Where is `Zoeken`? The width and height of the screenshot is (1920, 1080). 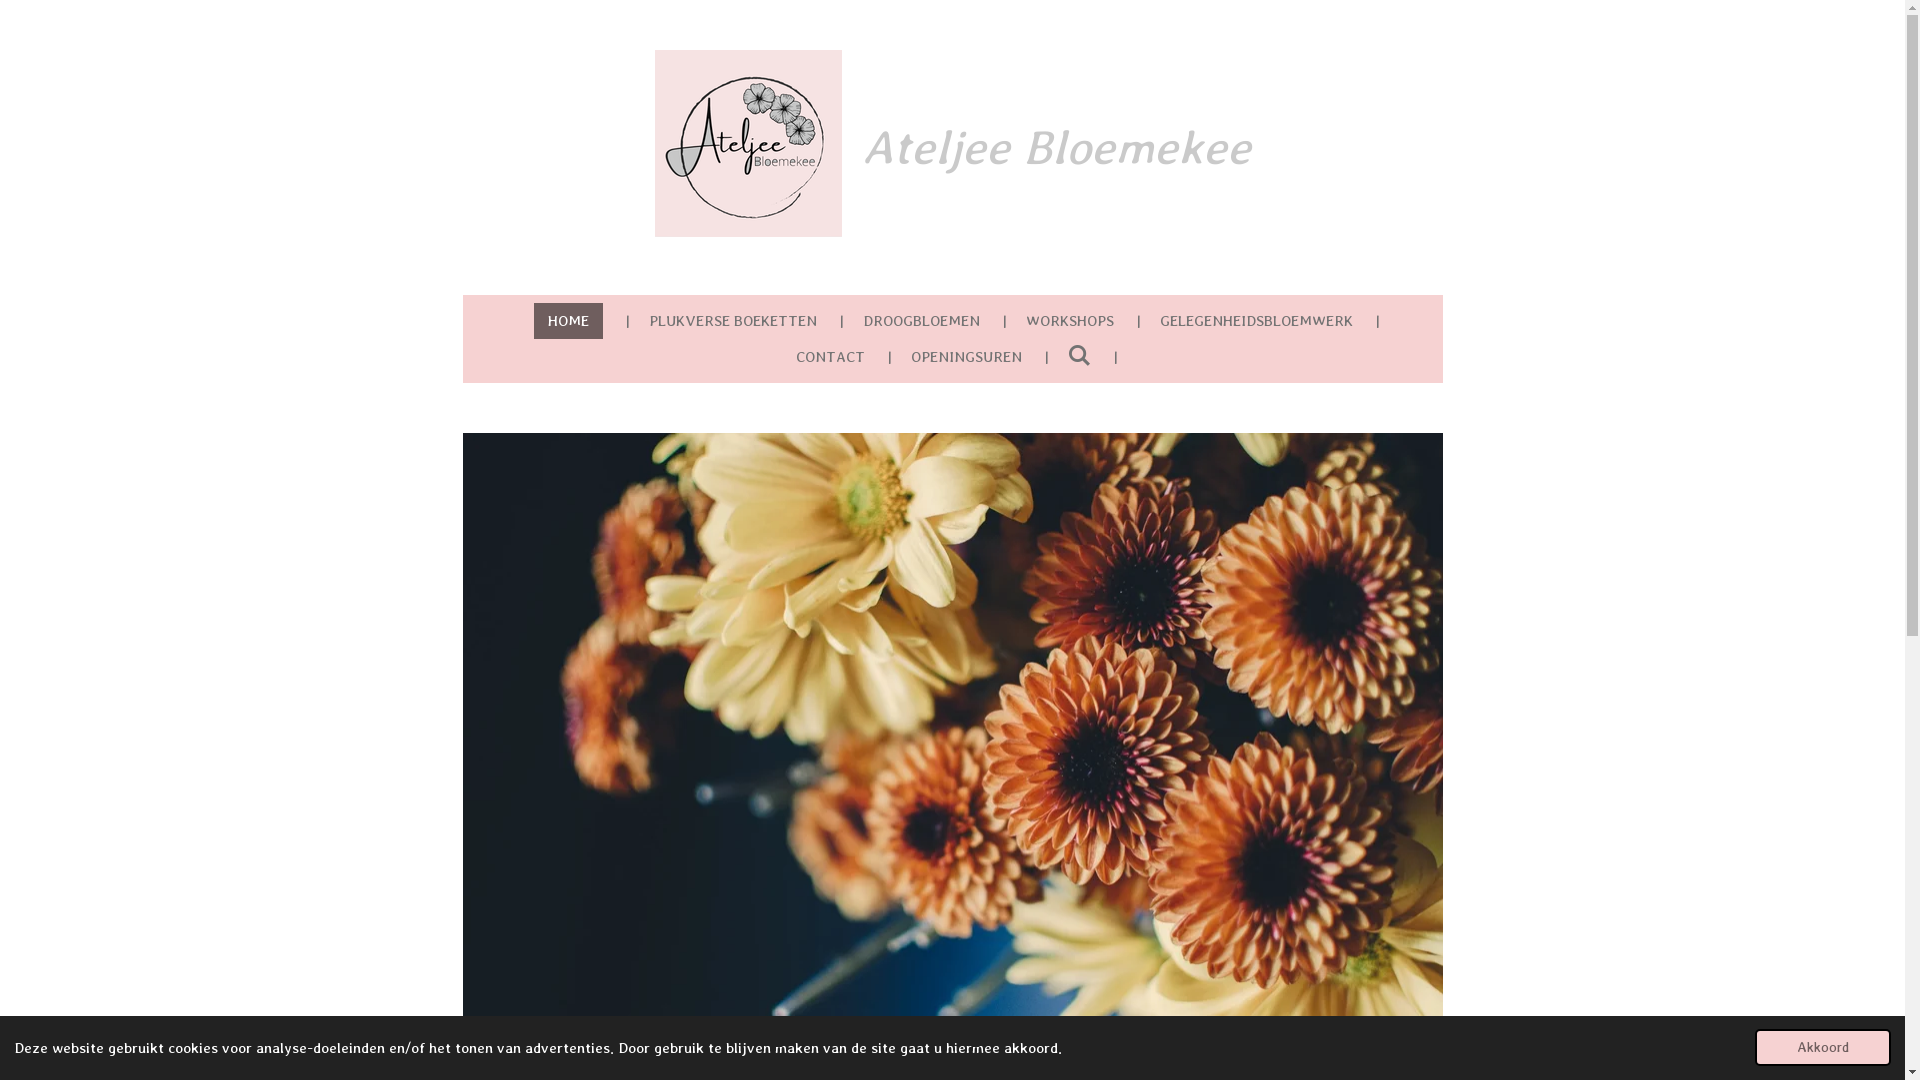 Zoeken is located at coordinates (1080, 356).